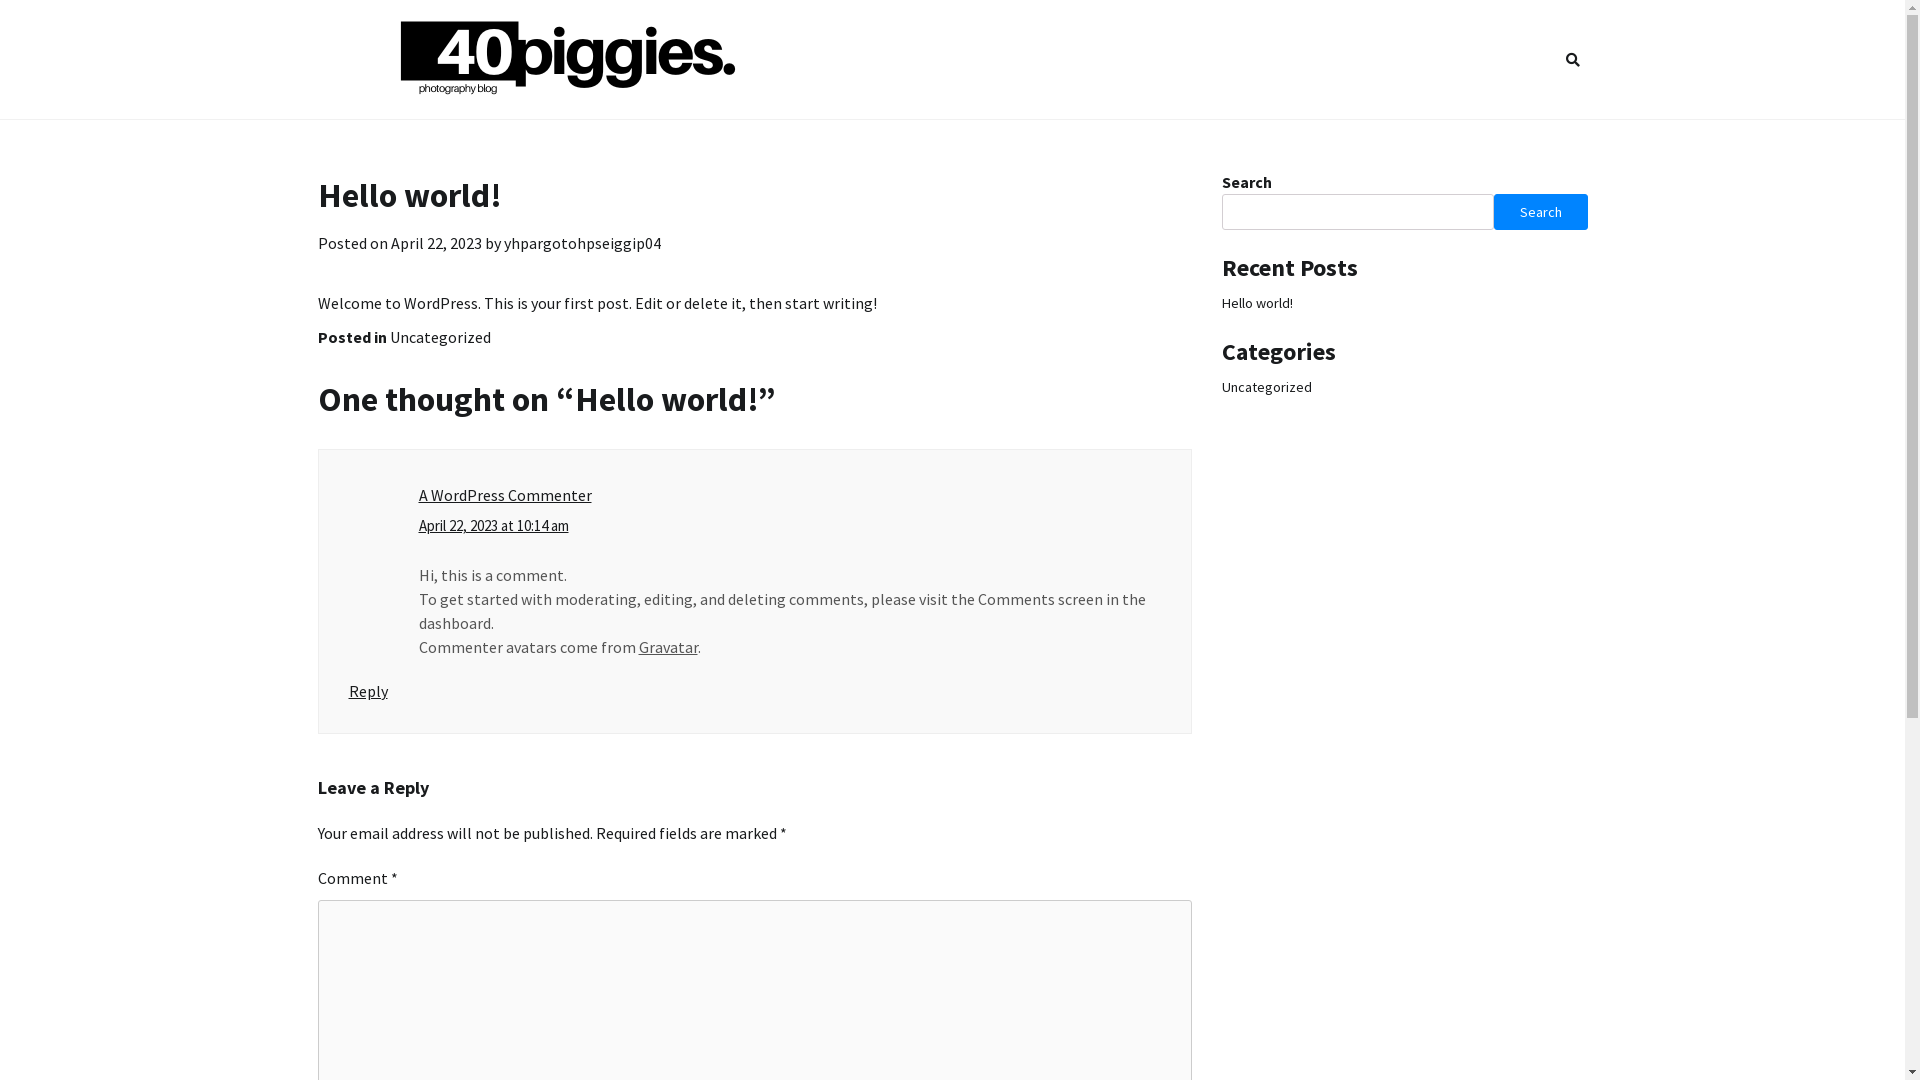  Describe the element at coordinates (1267, 387) in the screenshot. I see `Uncategorized` at that location.